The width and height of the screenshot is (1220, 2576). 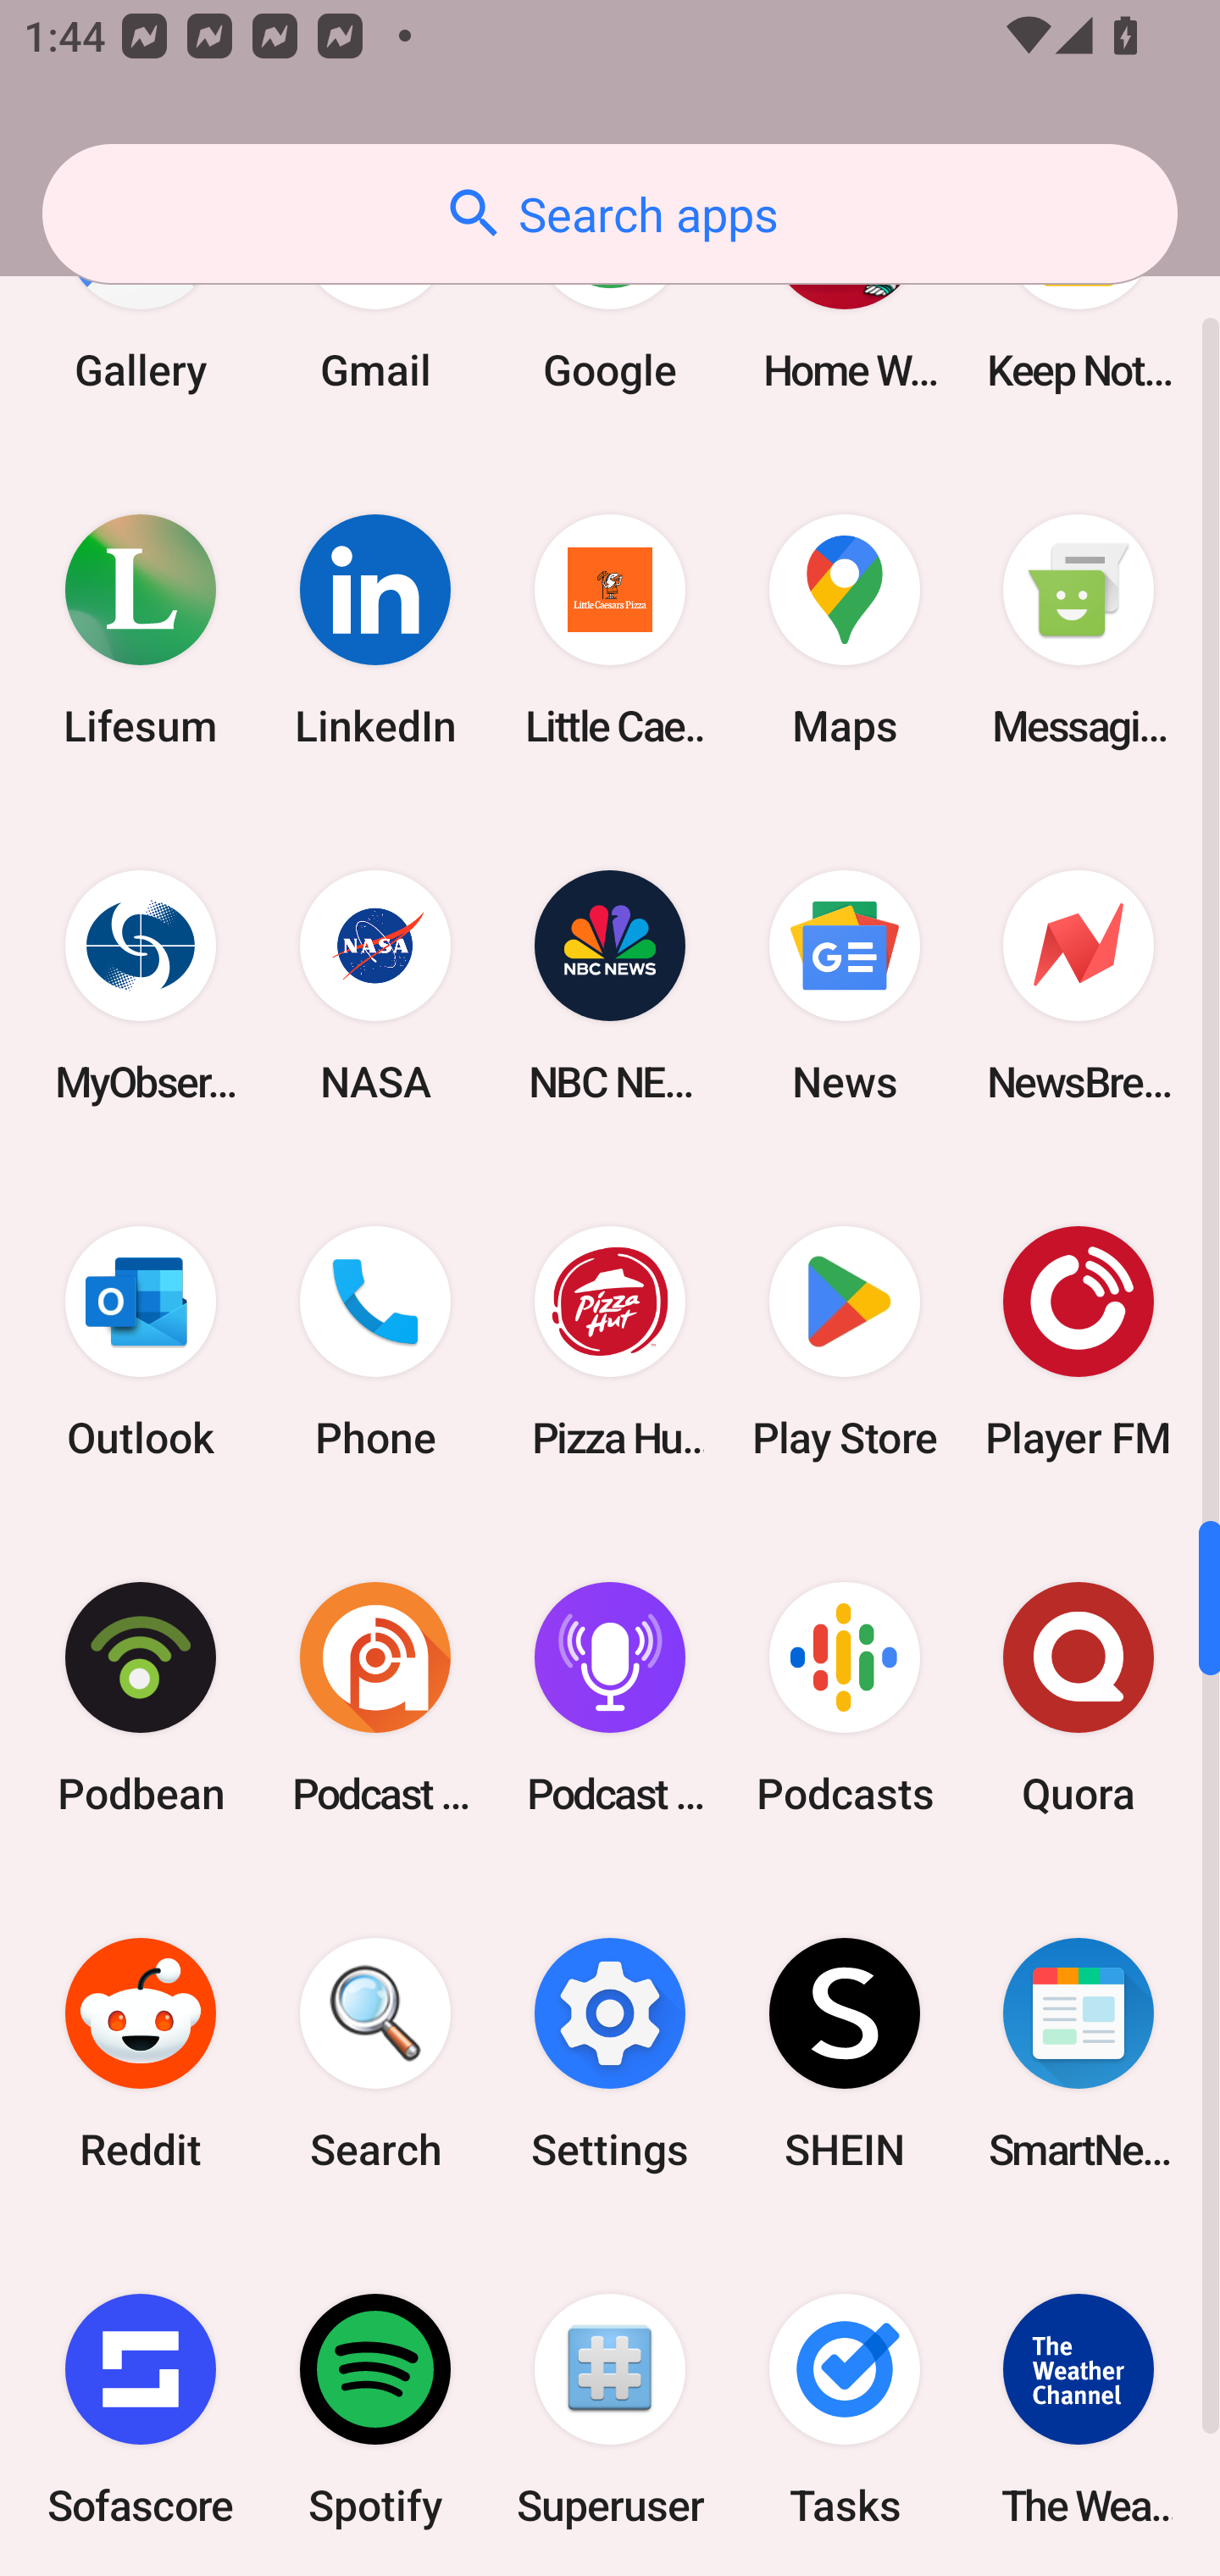 I want to click on News, so click(x=844, y=986).